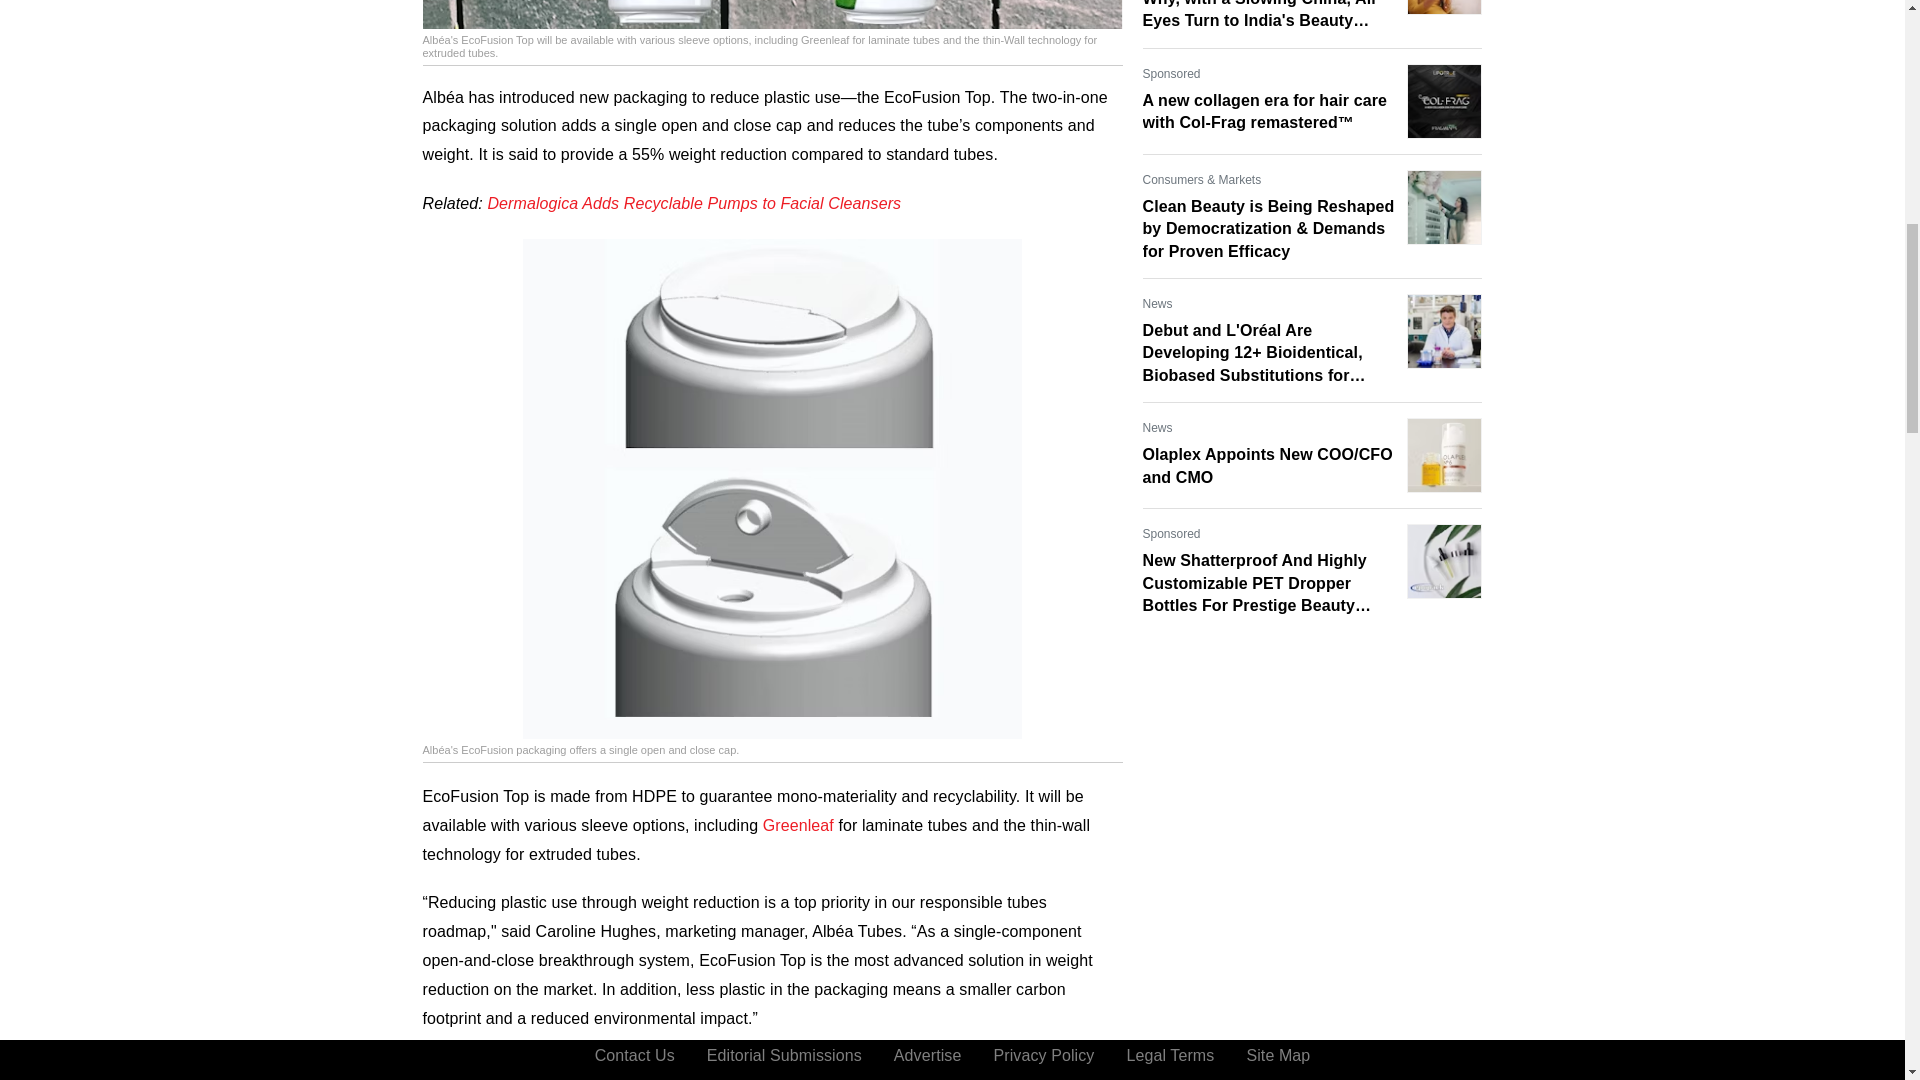  I want to click on Sponsored, so click(1171, 74).